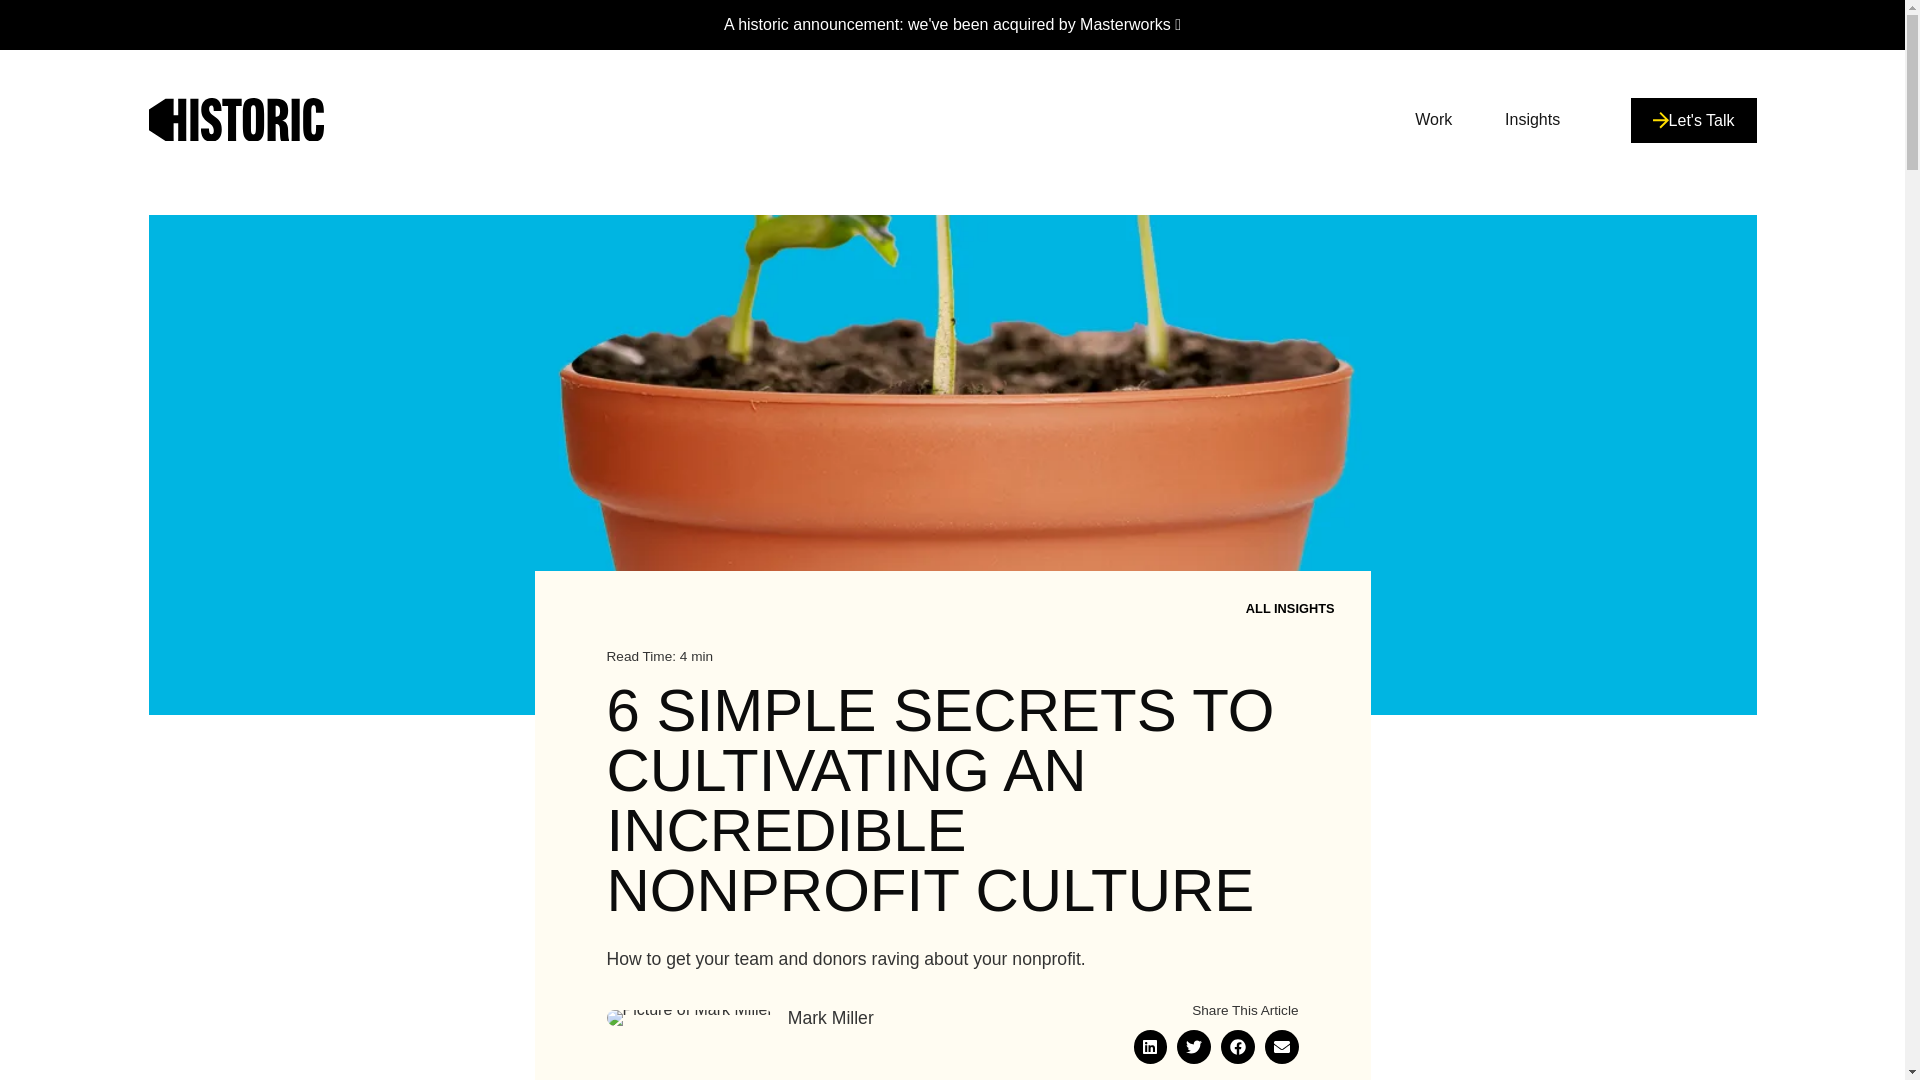  Describe the element at coordinates (1532, 120) in the screenshot. I see `Insights` at that location.